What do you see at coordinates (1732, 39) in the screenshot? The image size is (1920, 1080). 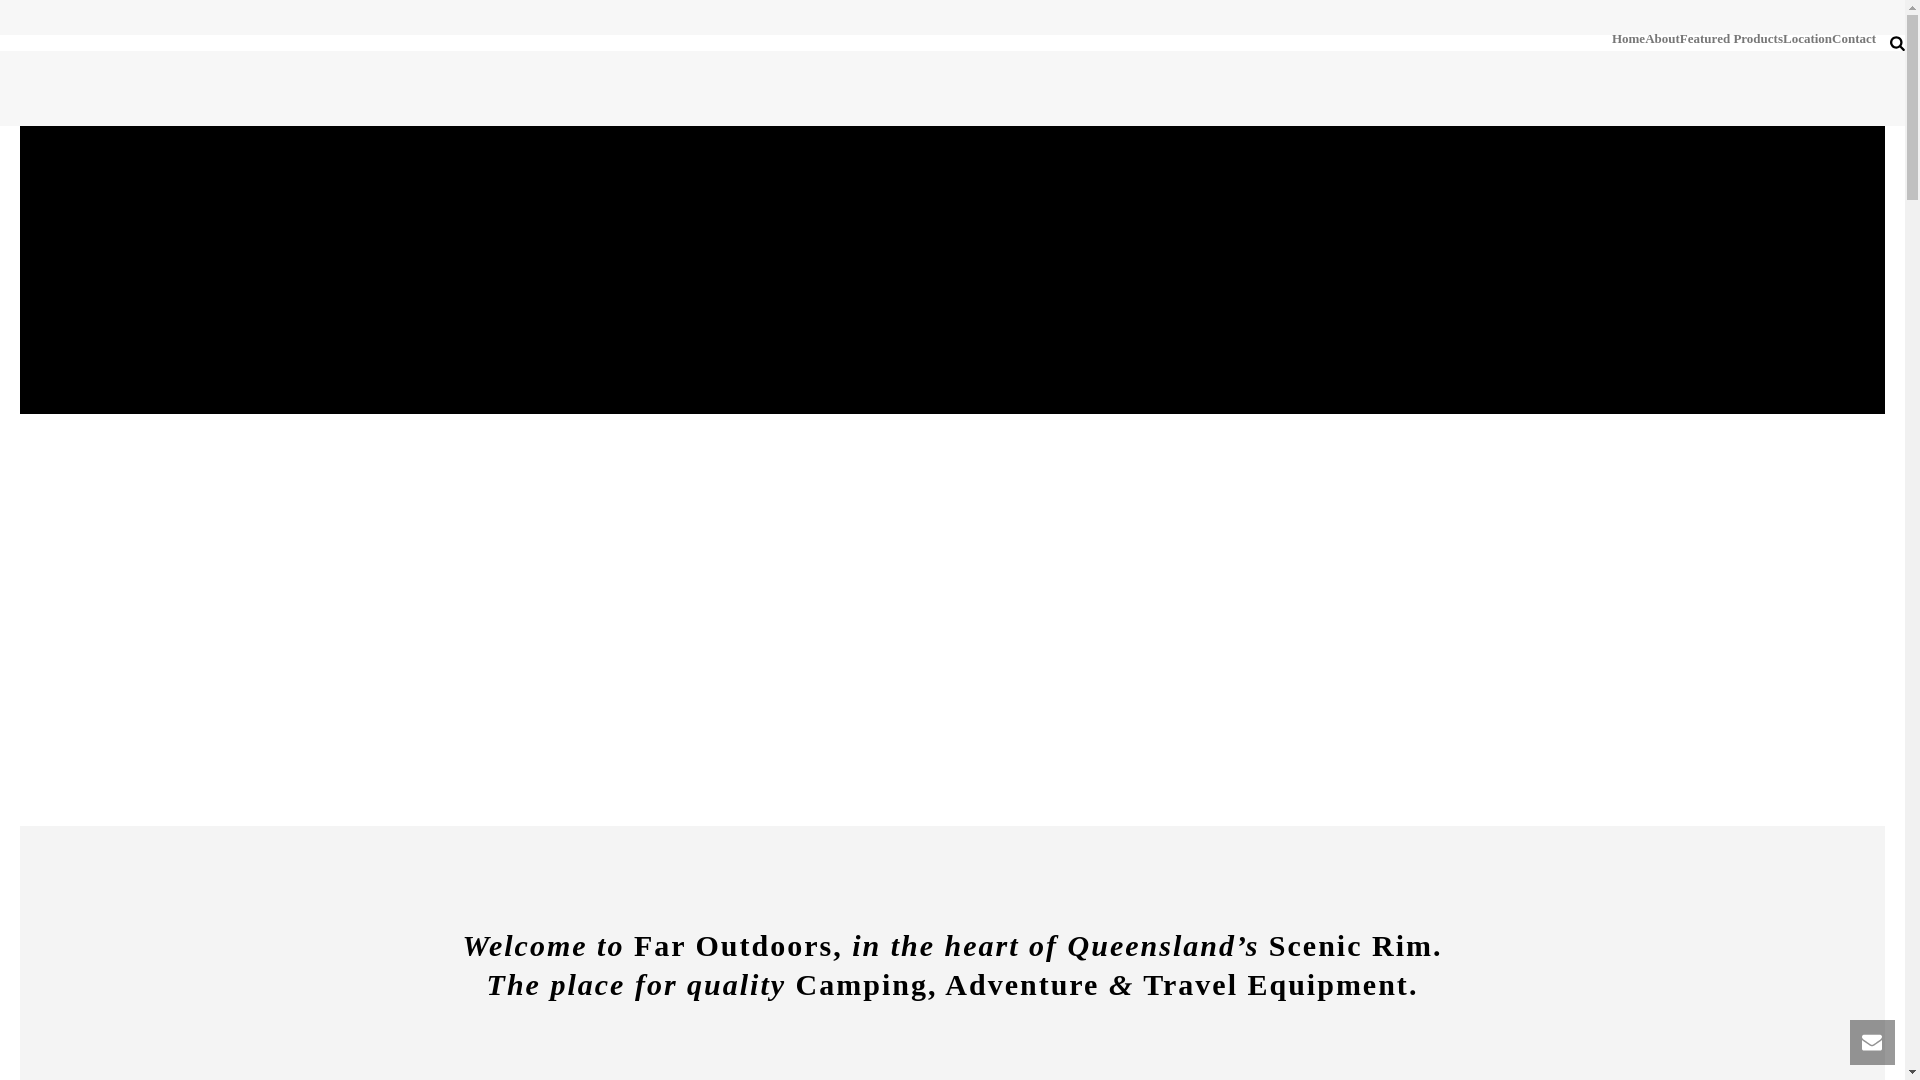 I see `Featured Products` at bounding box center [1732, 39].